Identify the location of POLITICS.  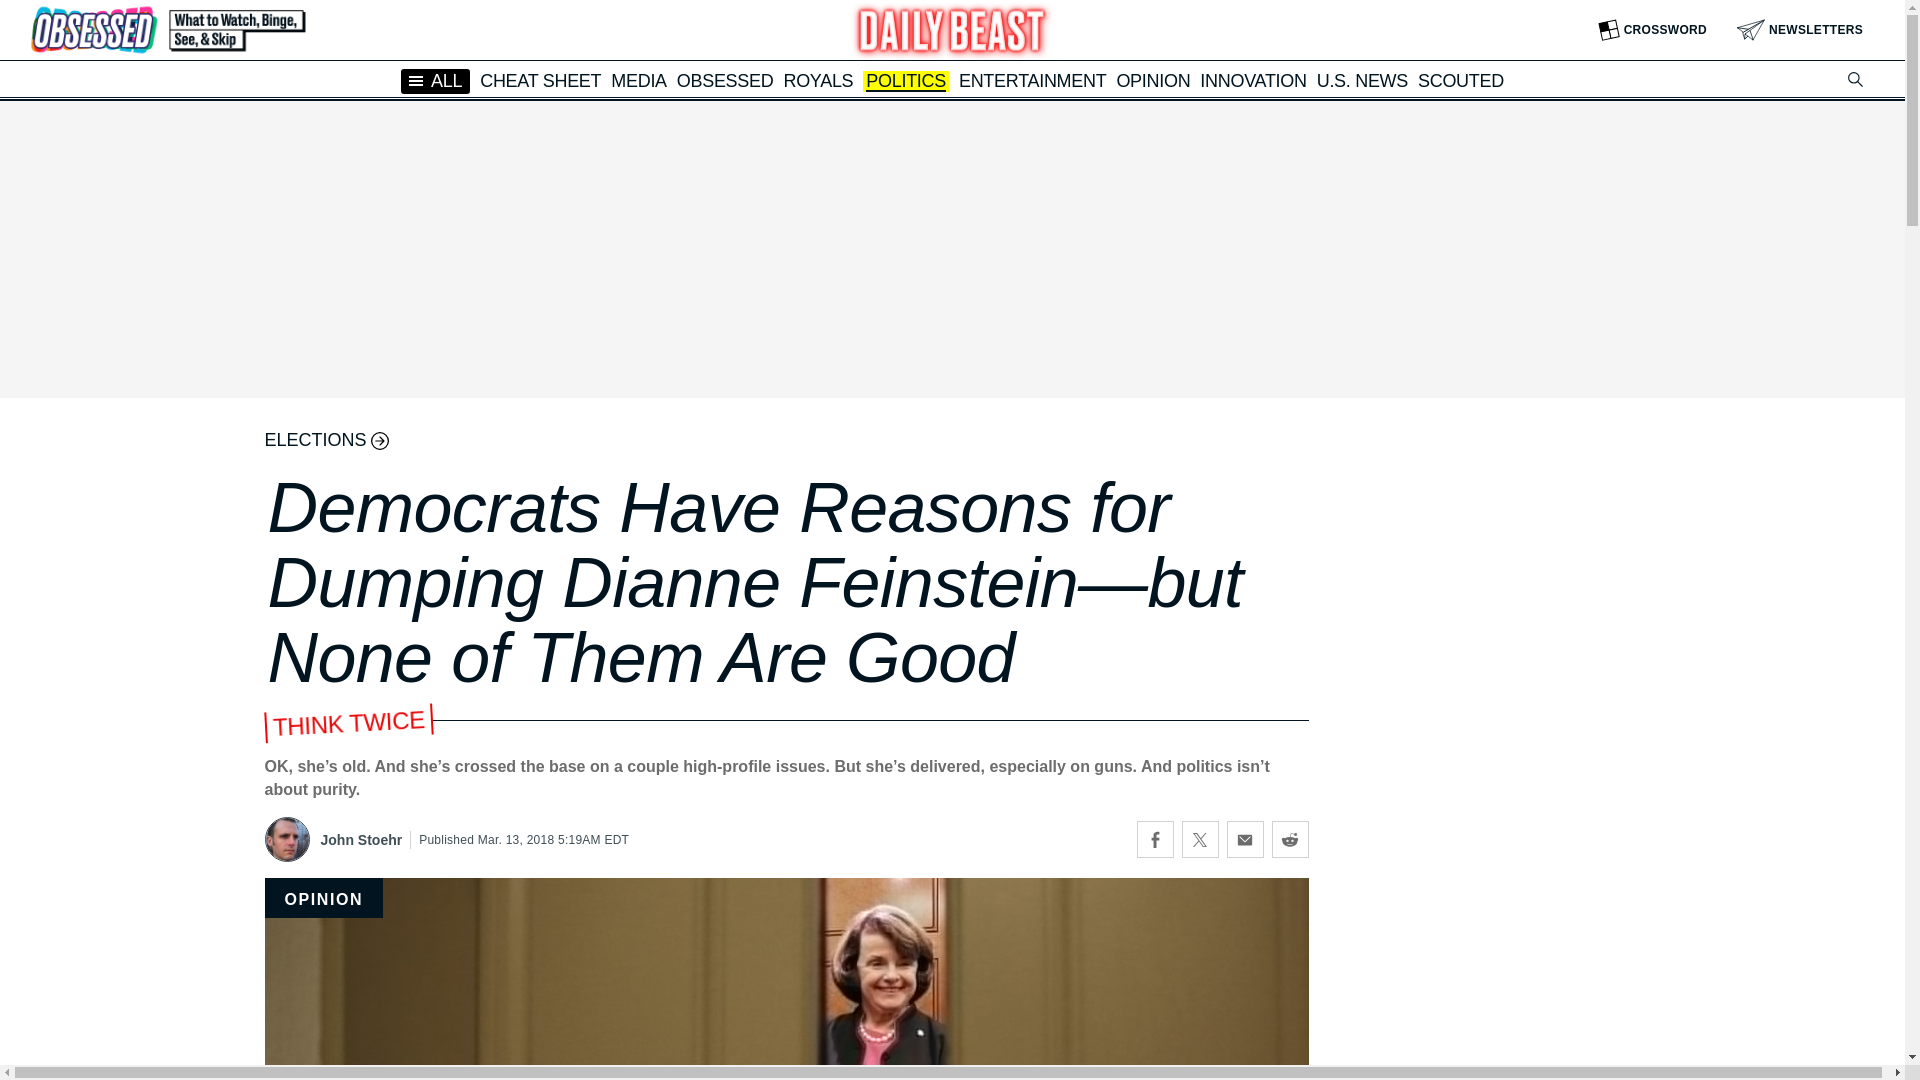
(906, 82).